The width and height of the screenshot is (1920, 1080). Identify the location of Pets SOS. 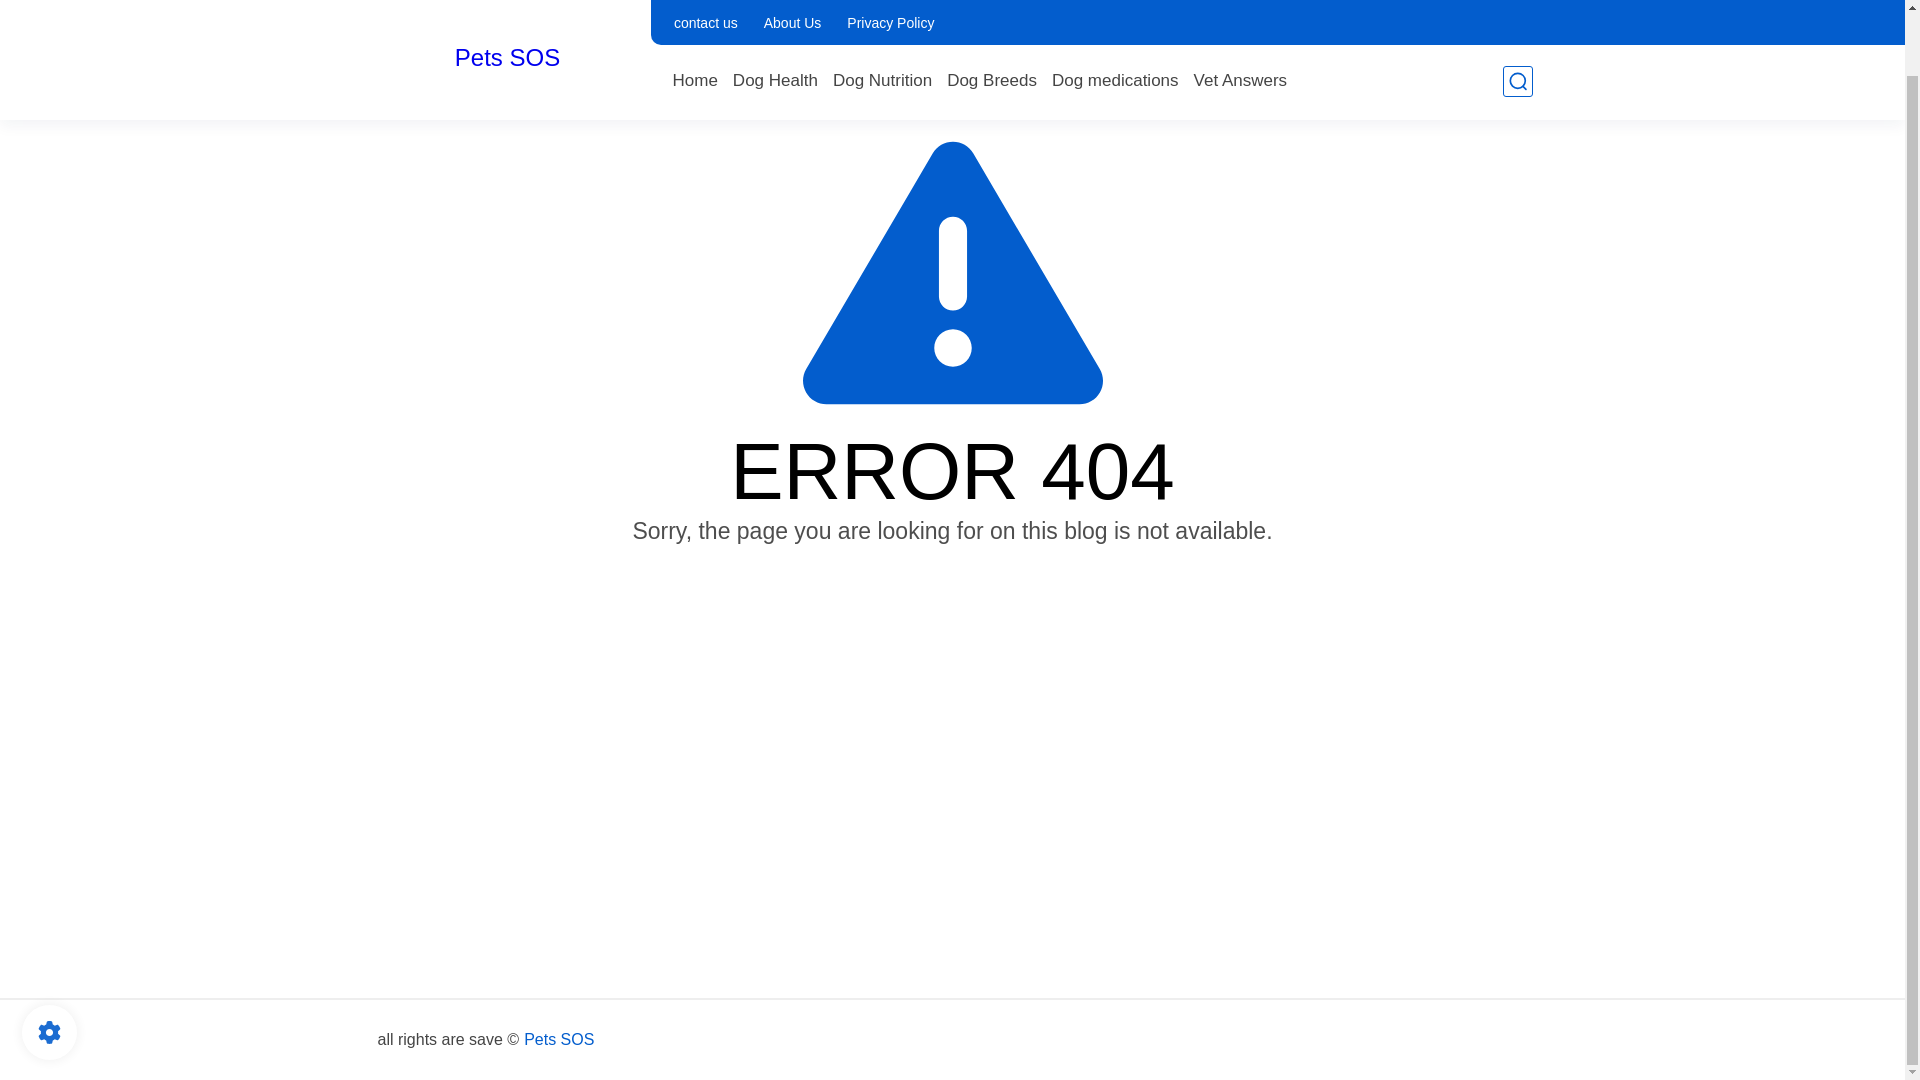
(508, 2).